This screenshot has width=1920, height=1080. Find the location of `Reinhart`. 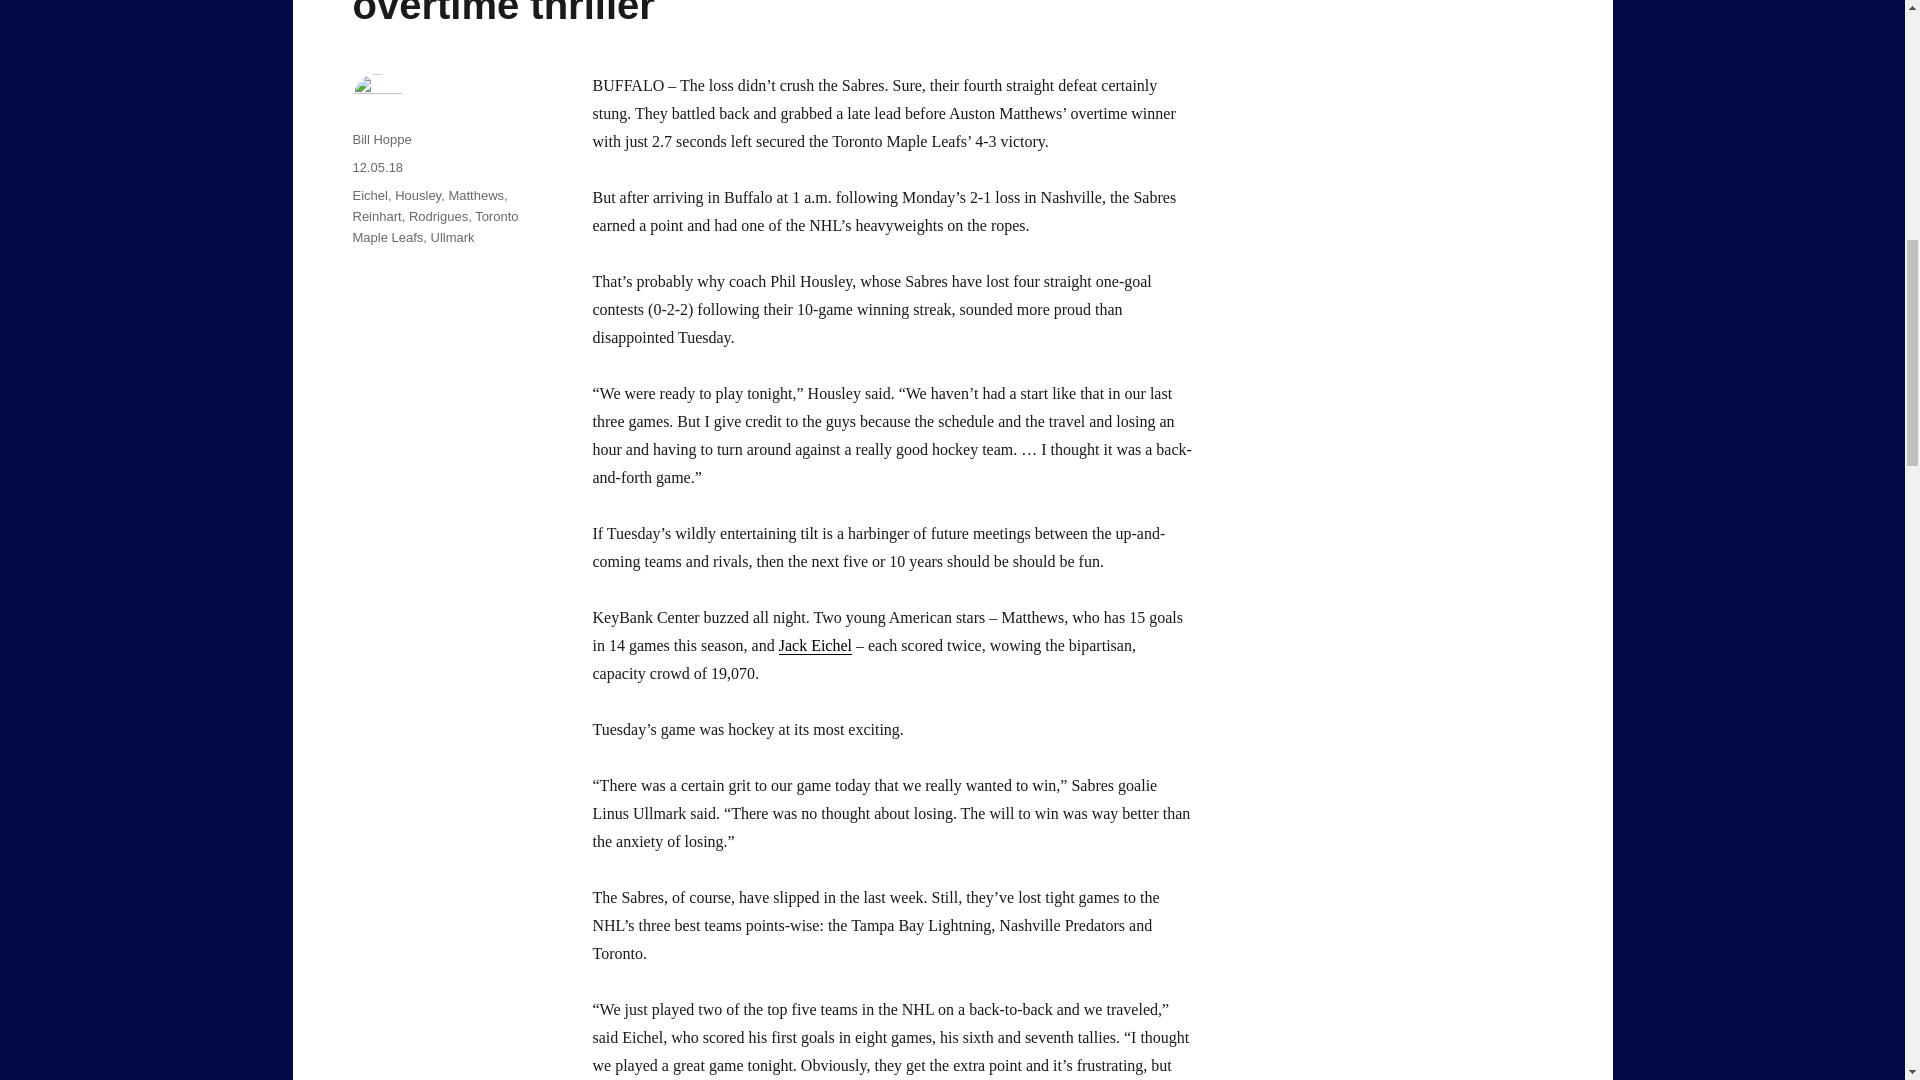

Reinhart is located at coordinates (376, 216).